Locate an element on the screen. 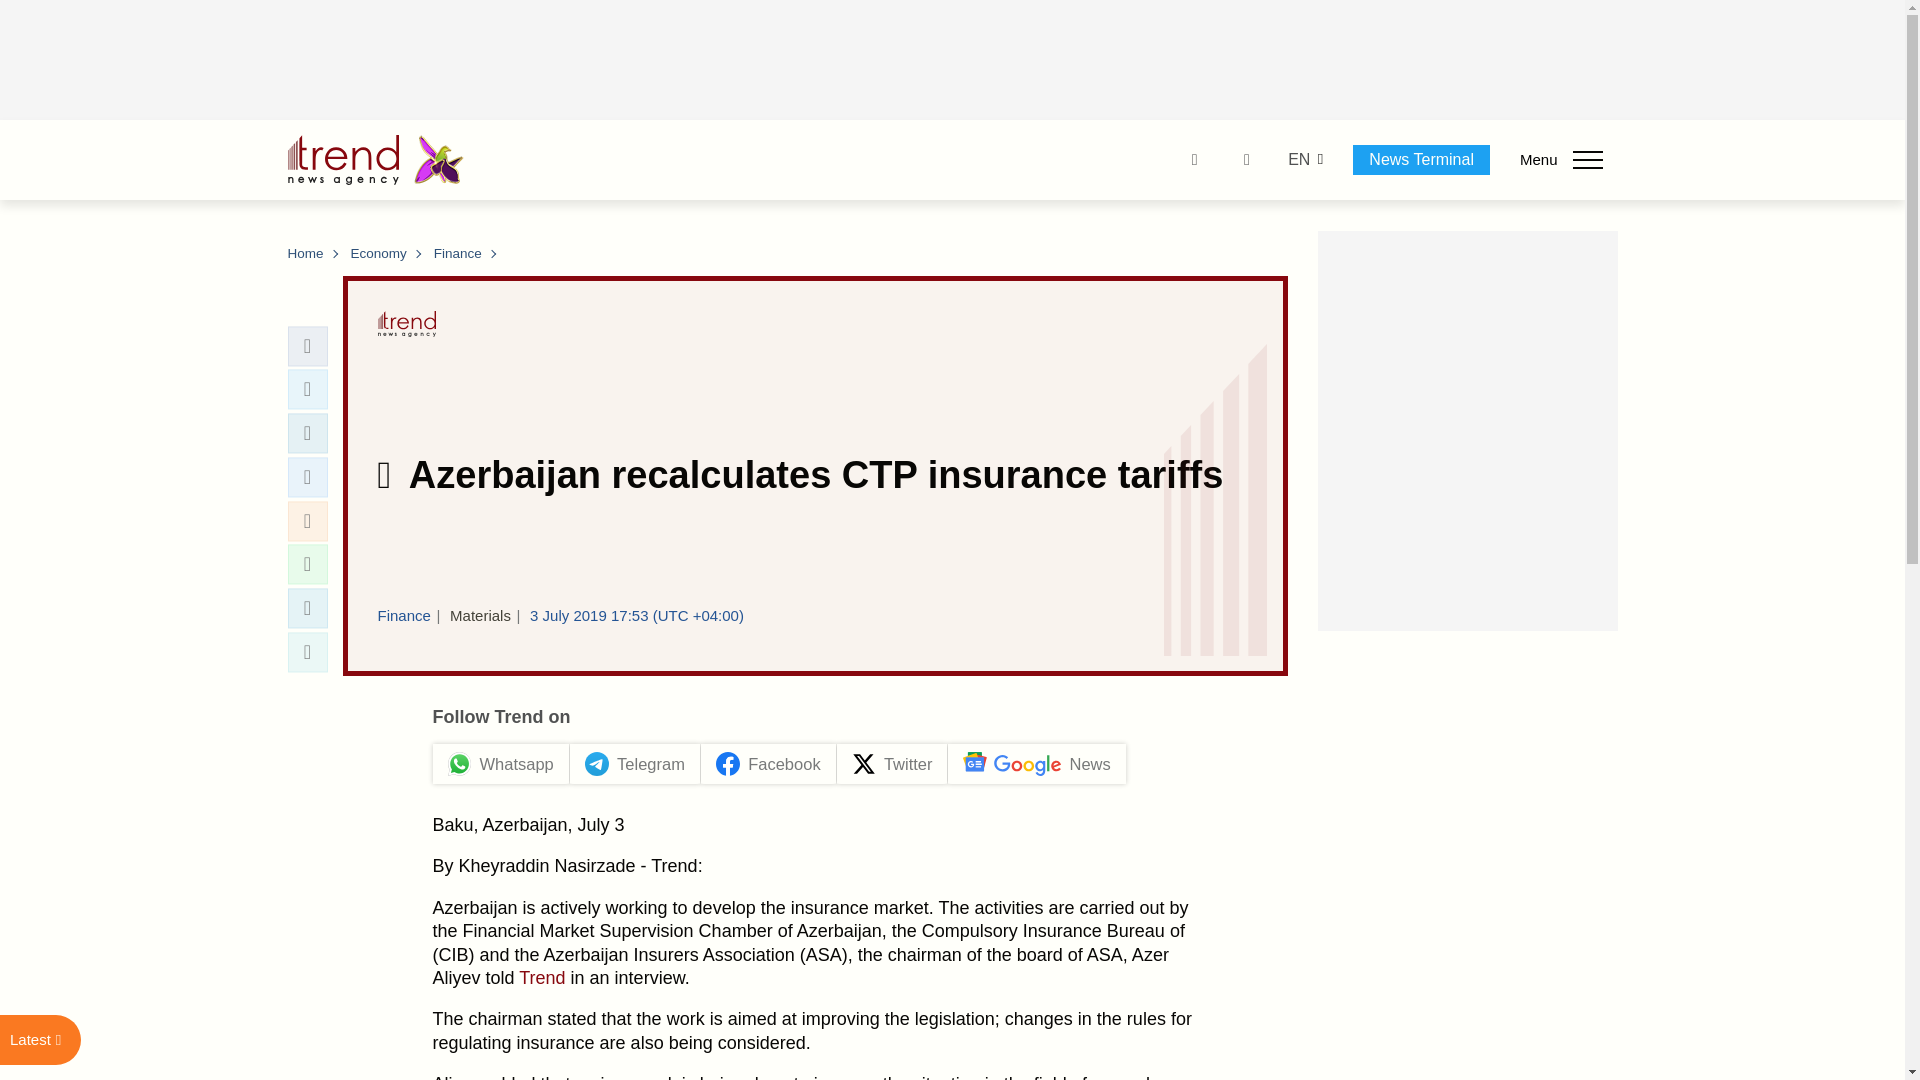  News Terminal is located at coordinates (1421, 159).